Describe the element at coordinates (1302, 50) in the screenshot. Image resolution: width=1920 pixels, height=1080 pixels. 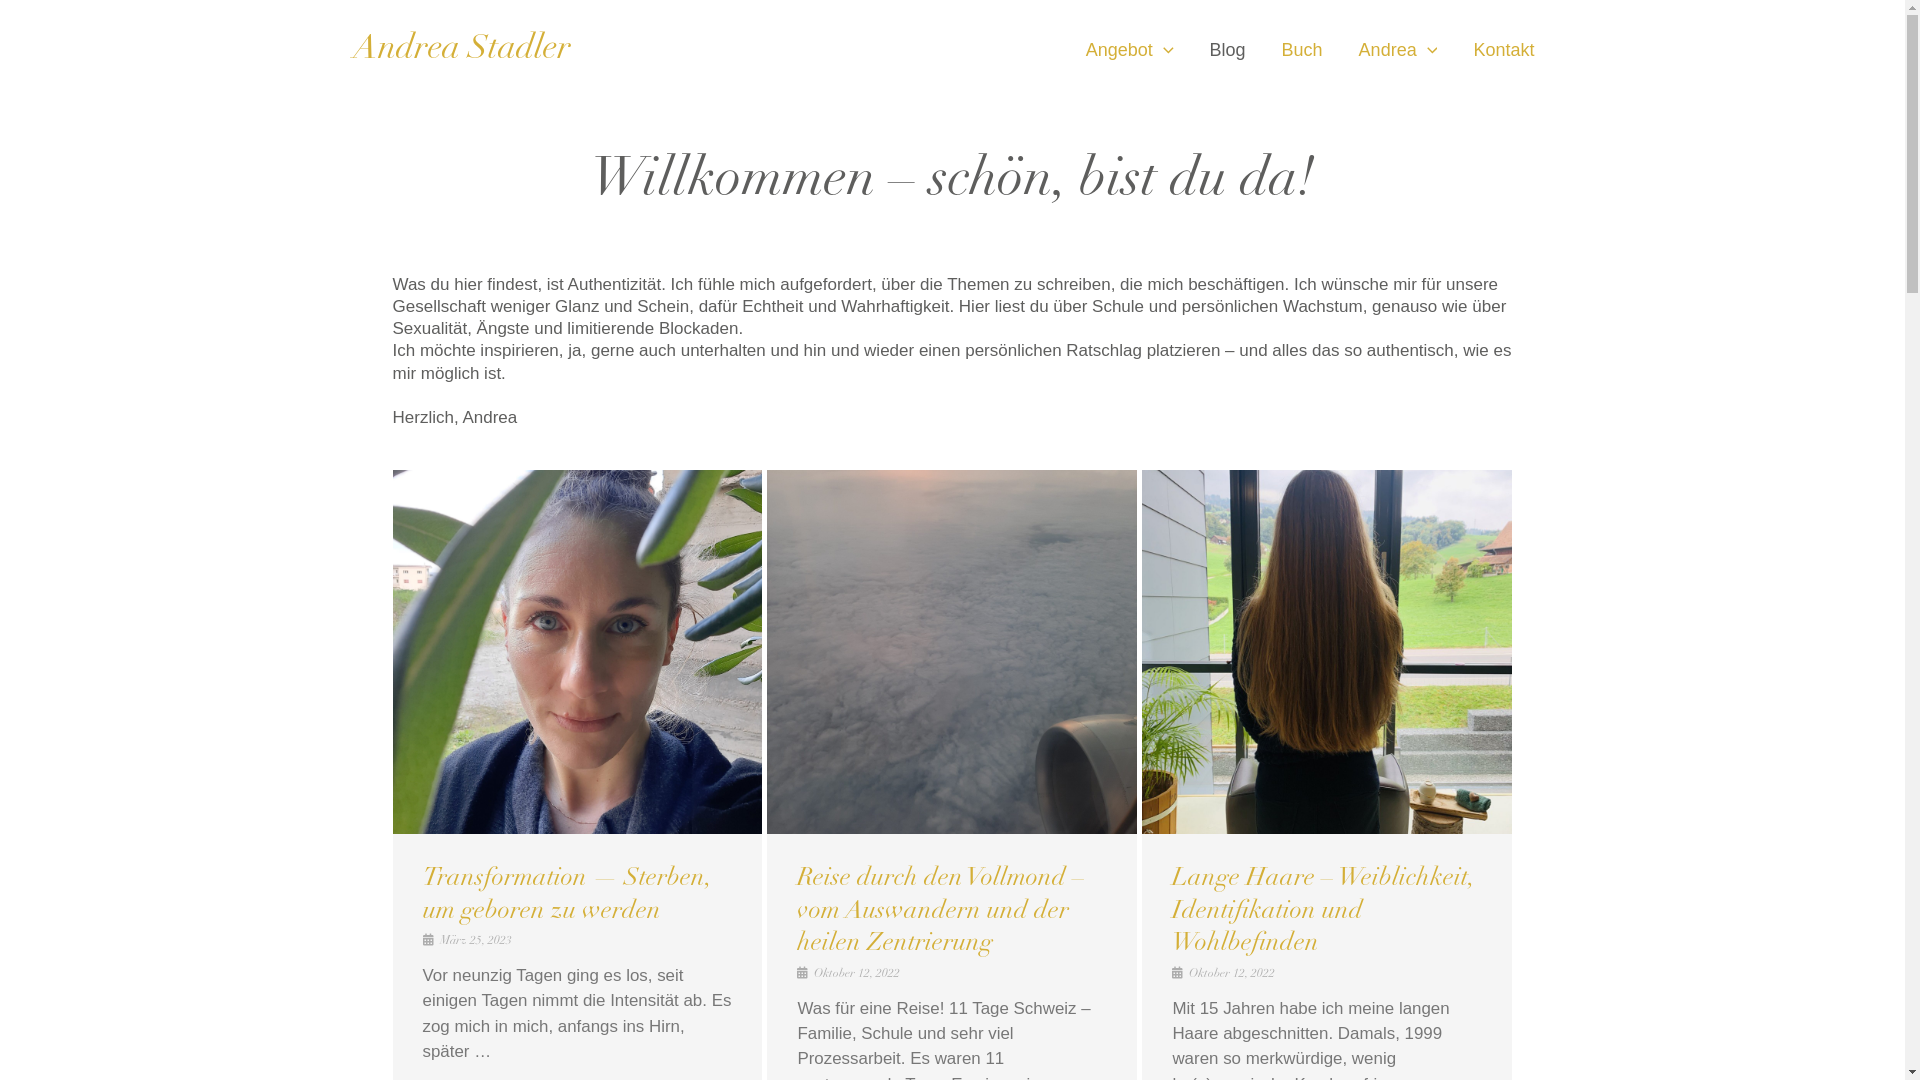
I see `Buch` at that location.